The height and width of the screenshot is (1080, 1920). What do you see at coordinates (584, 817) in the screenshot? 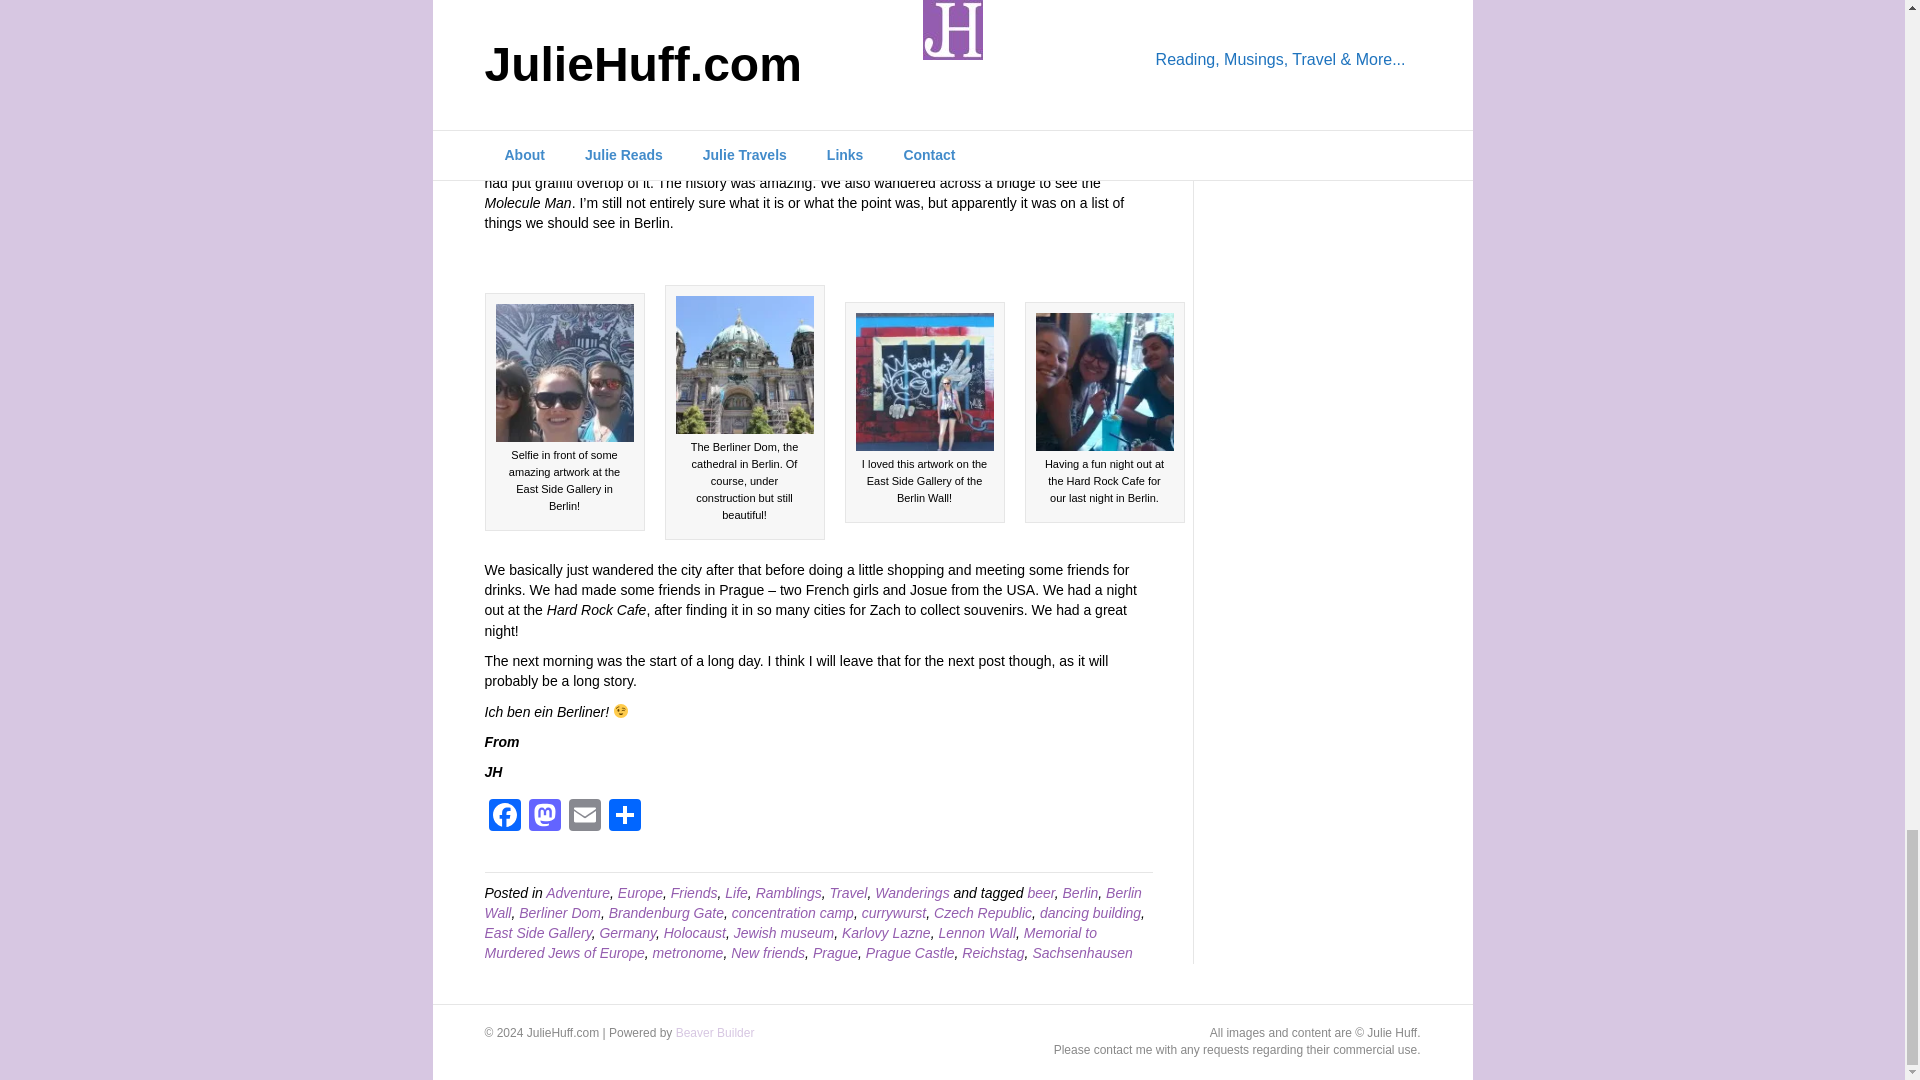
I see `Email` at bounding box center [584, 817].